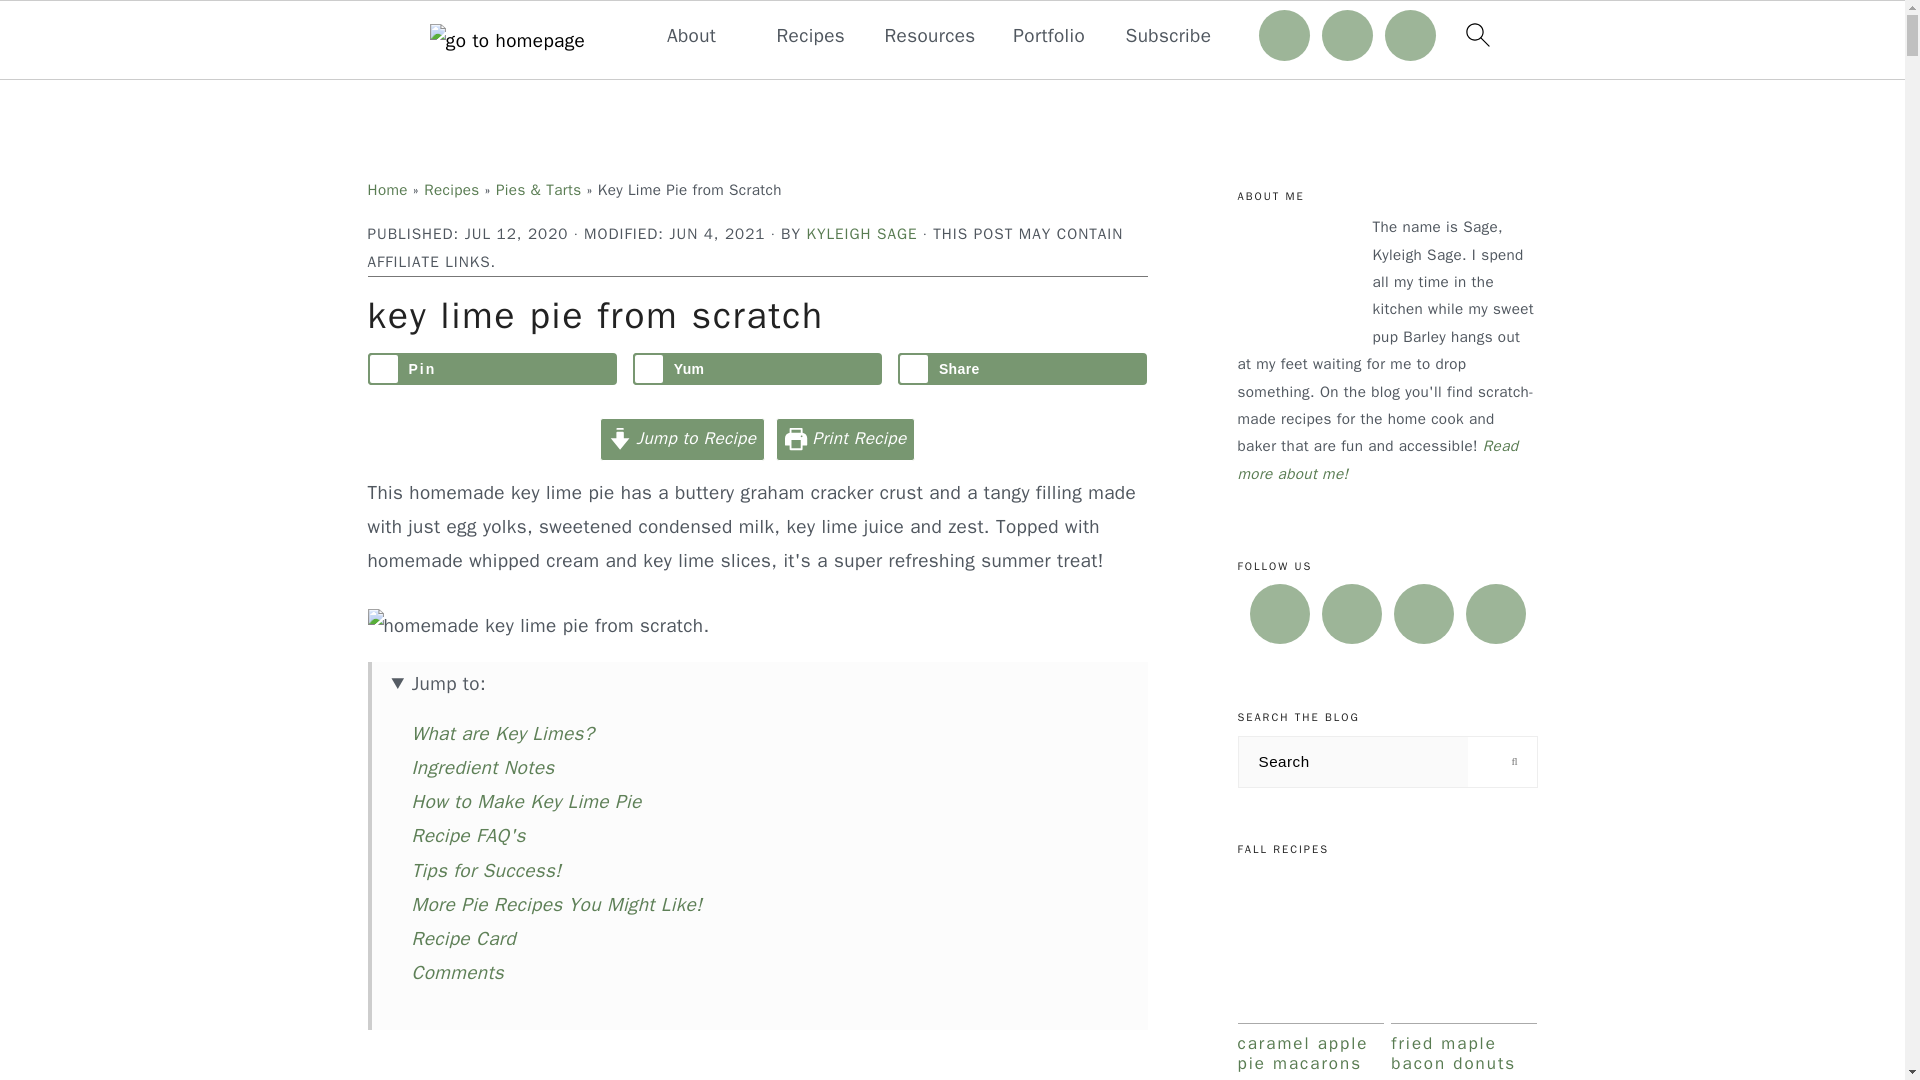  I want to click on About, so click(691, 36).